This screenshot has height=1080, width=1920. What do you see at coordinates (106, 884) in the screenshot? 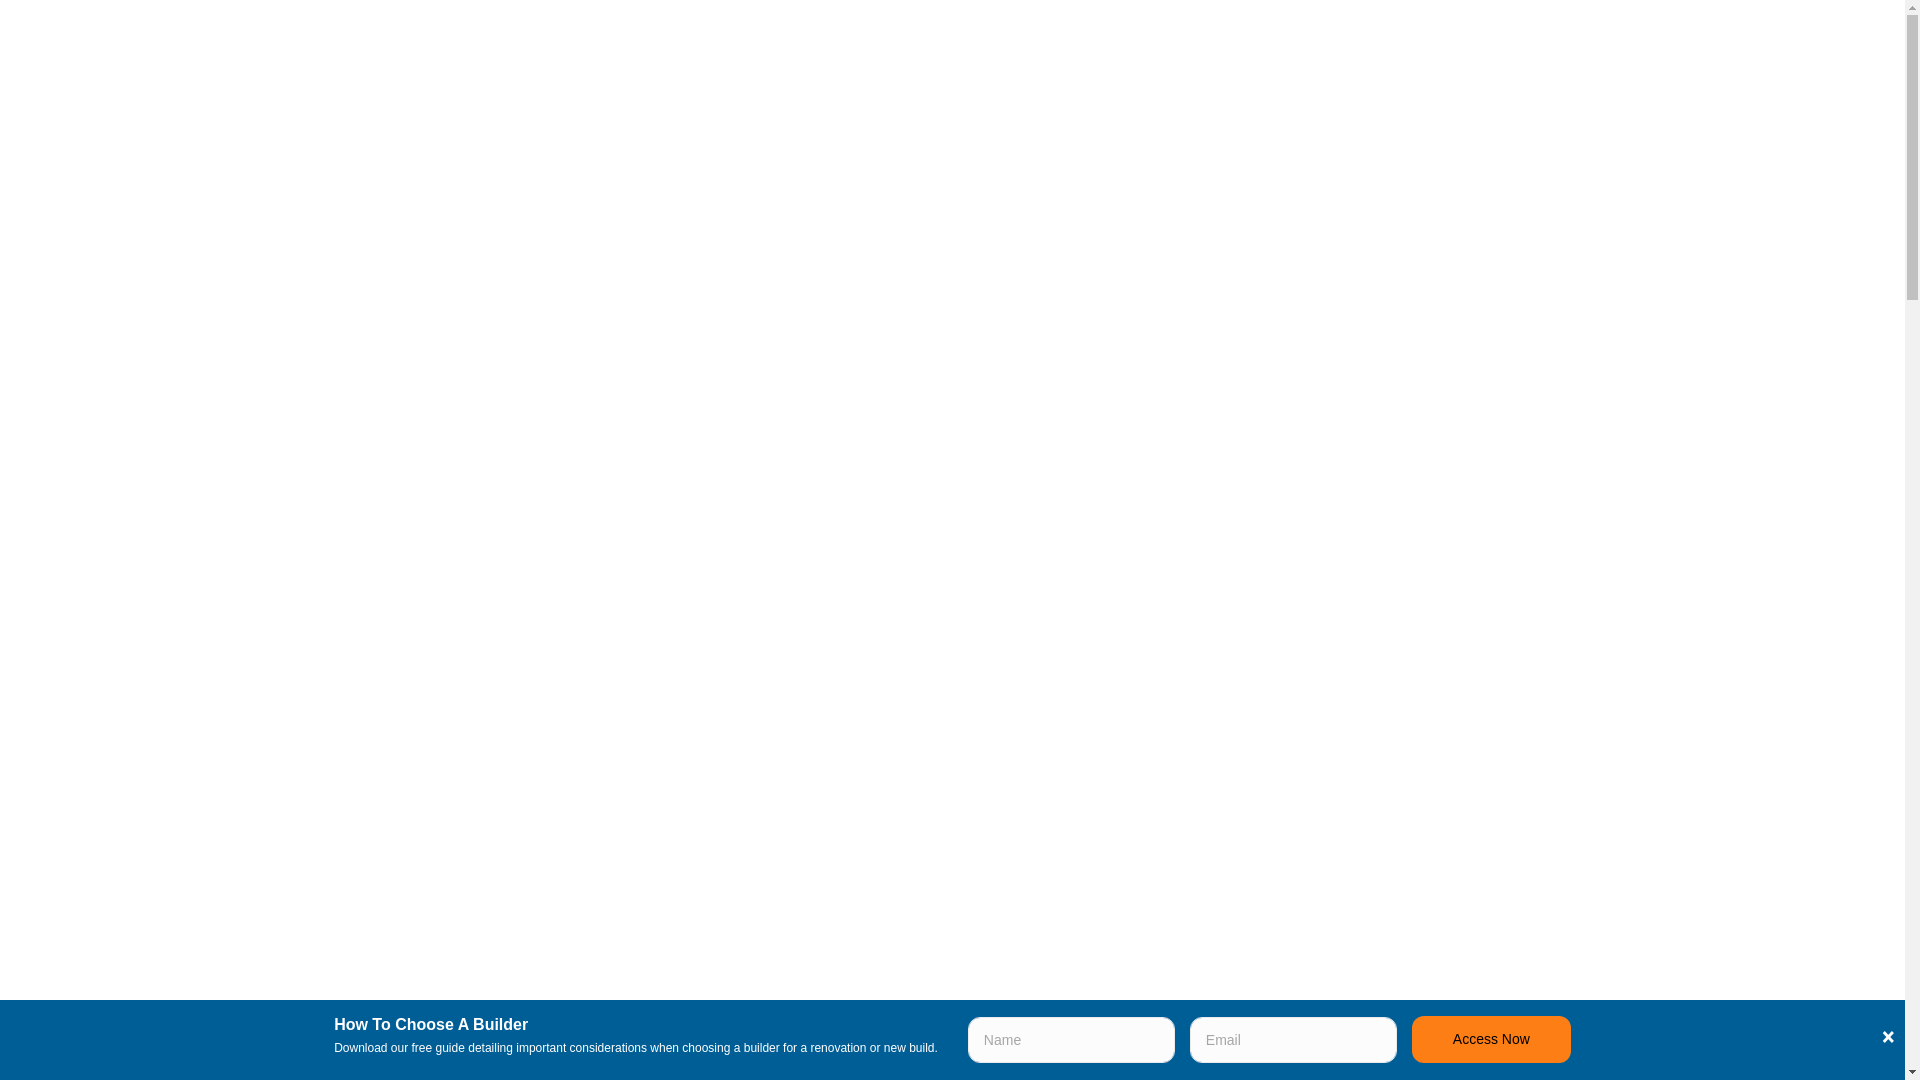
I see `Visit our Linkedin profile` at bounding box center [106, 884].